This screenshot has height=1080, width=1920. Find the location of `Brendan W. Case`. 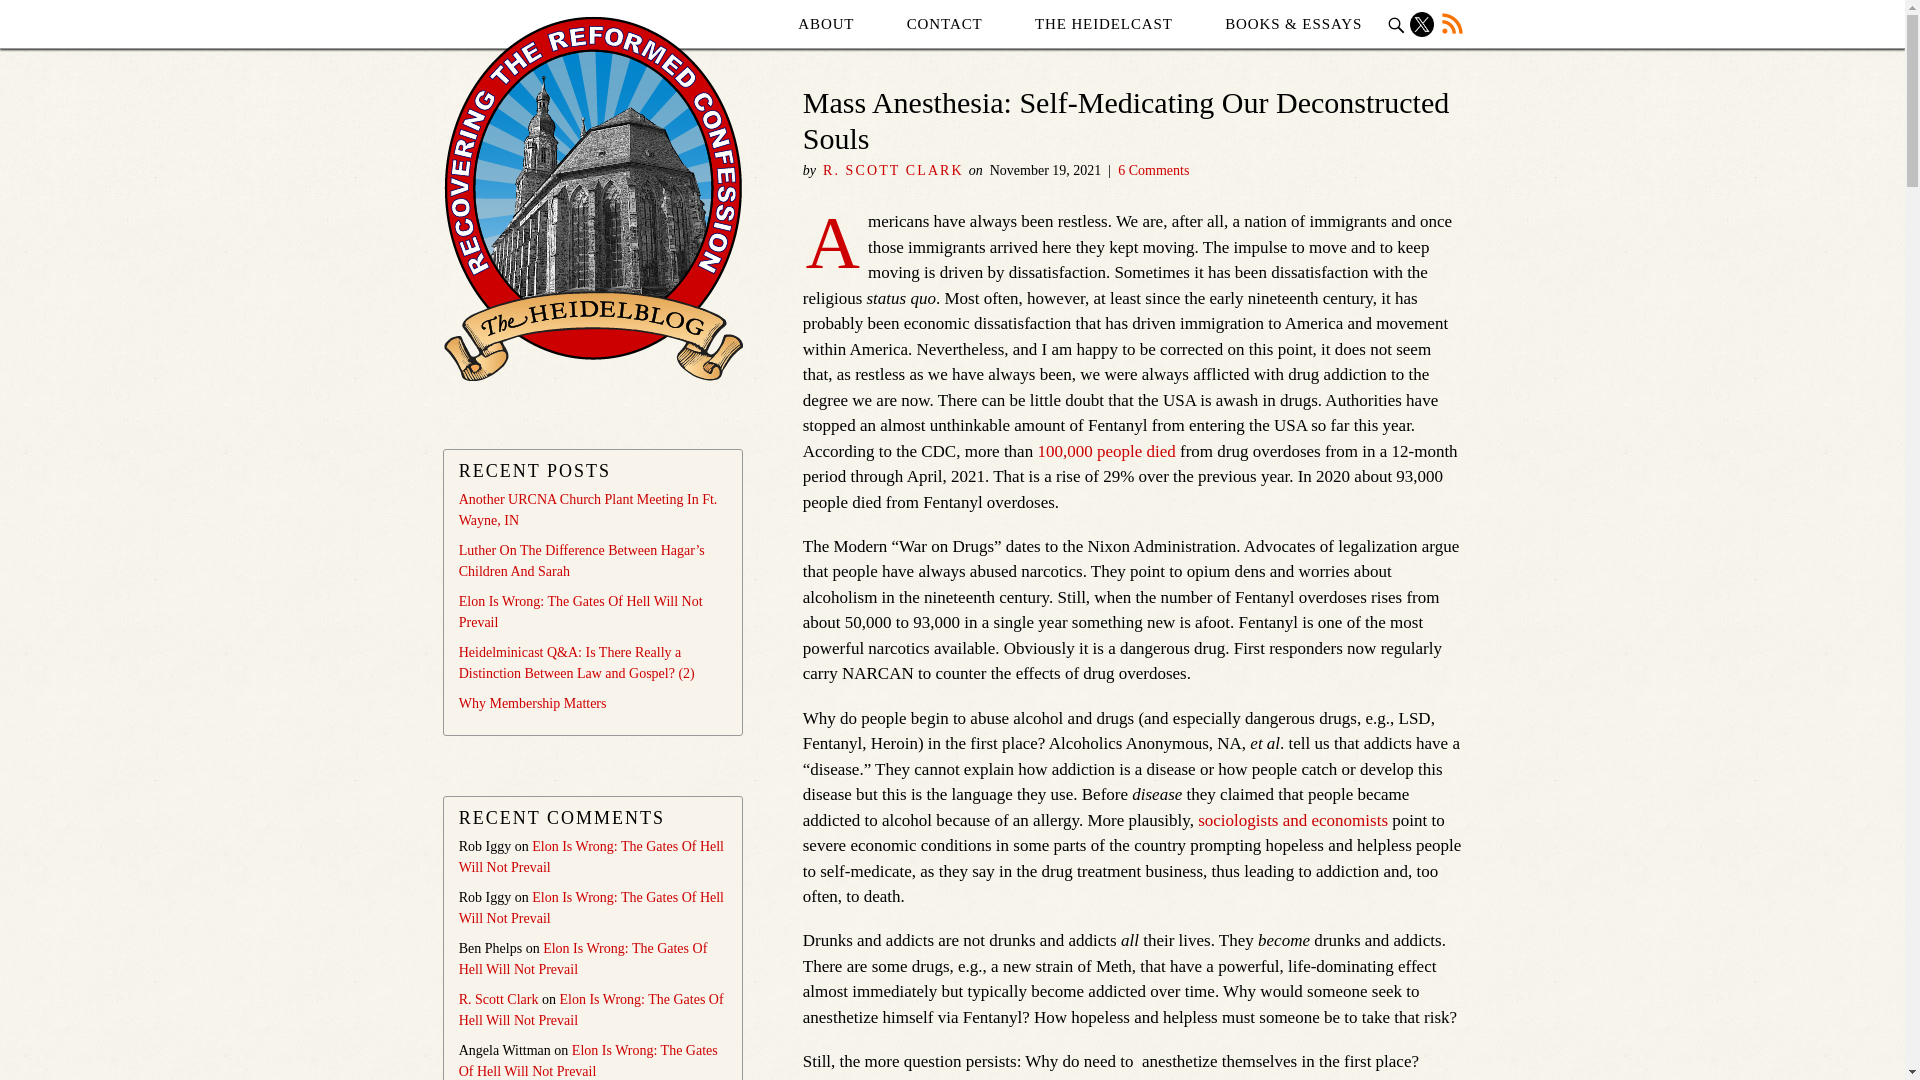

Brendan W. Case is located at coordinates (862, 1078).